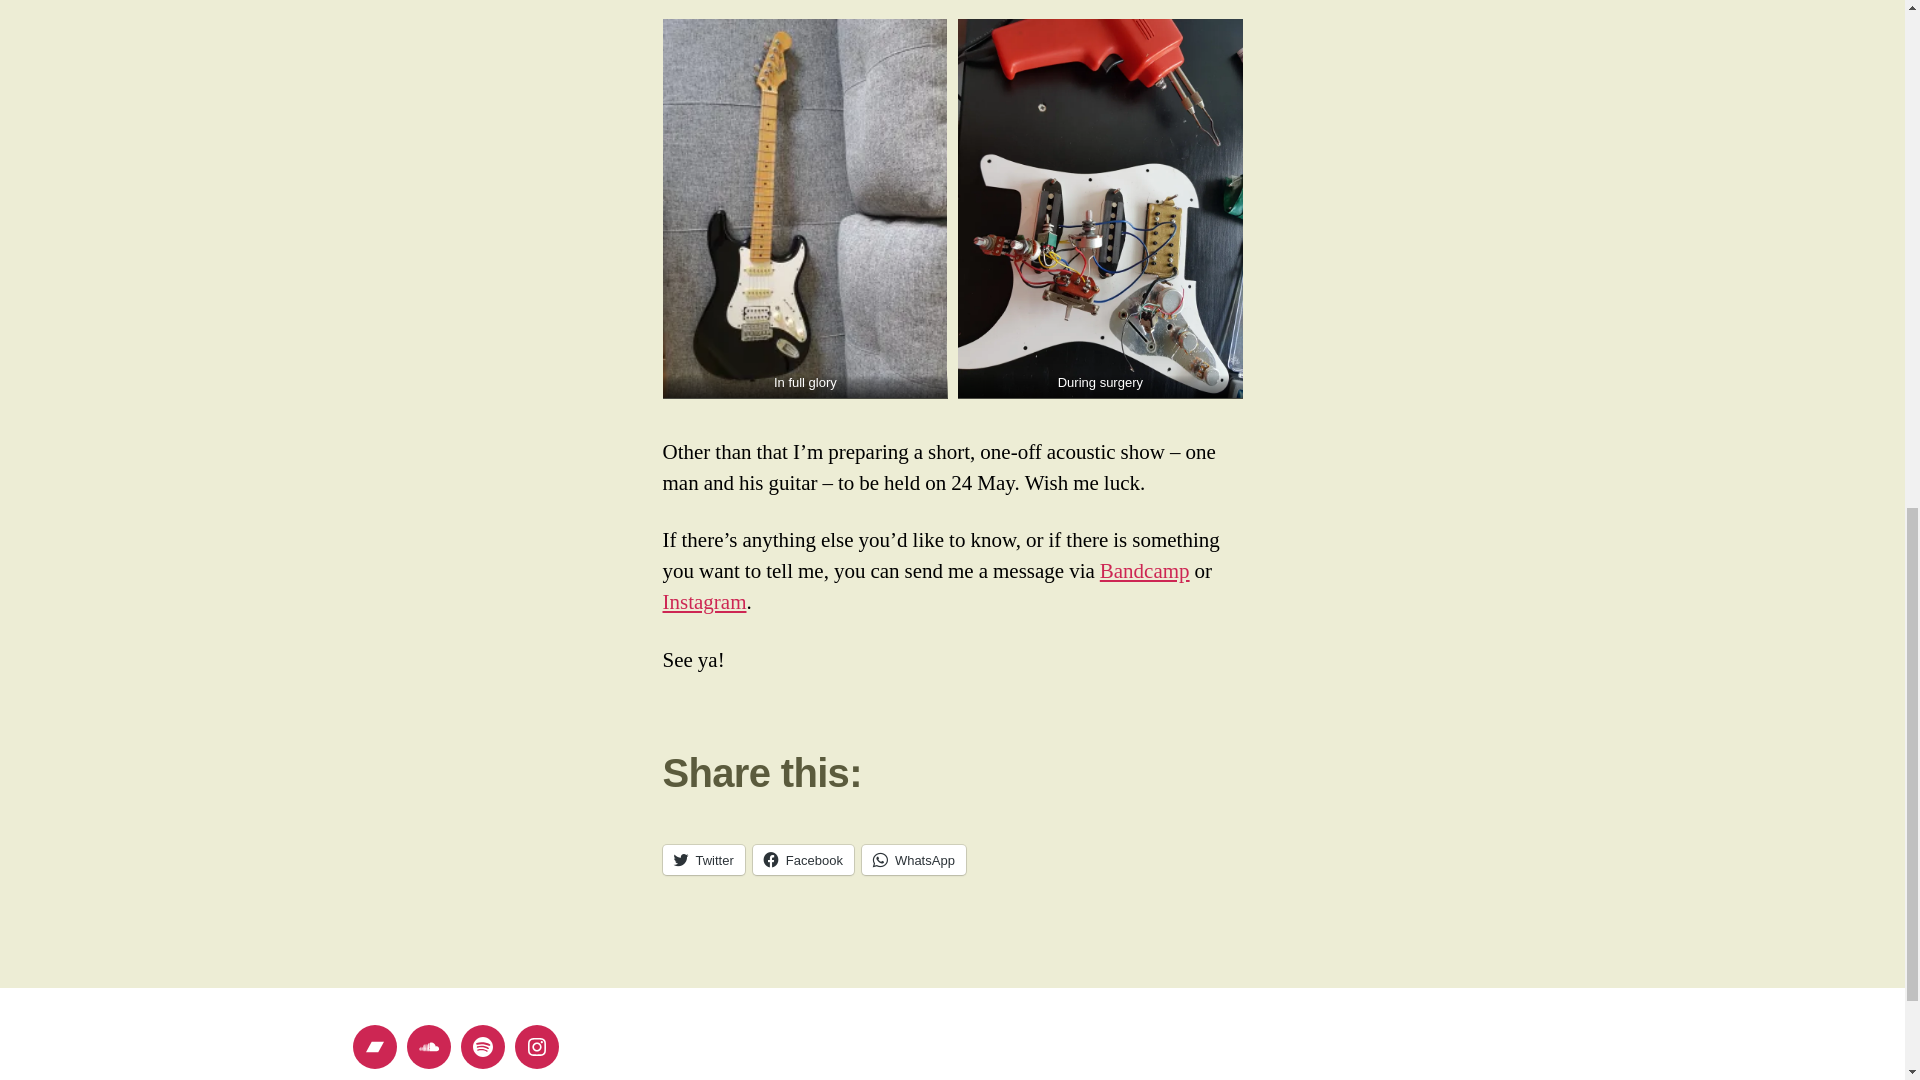  What do you see at coordinates (703, 859) in the screenshot?
I see `Click to share on Twitter` at bounding box center [703, 859].